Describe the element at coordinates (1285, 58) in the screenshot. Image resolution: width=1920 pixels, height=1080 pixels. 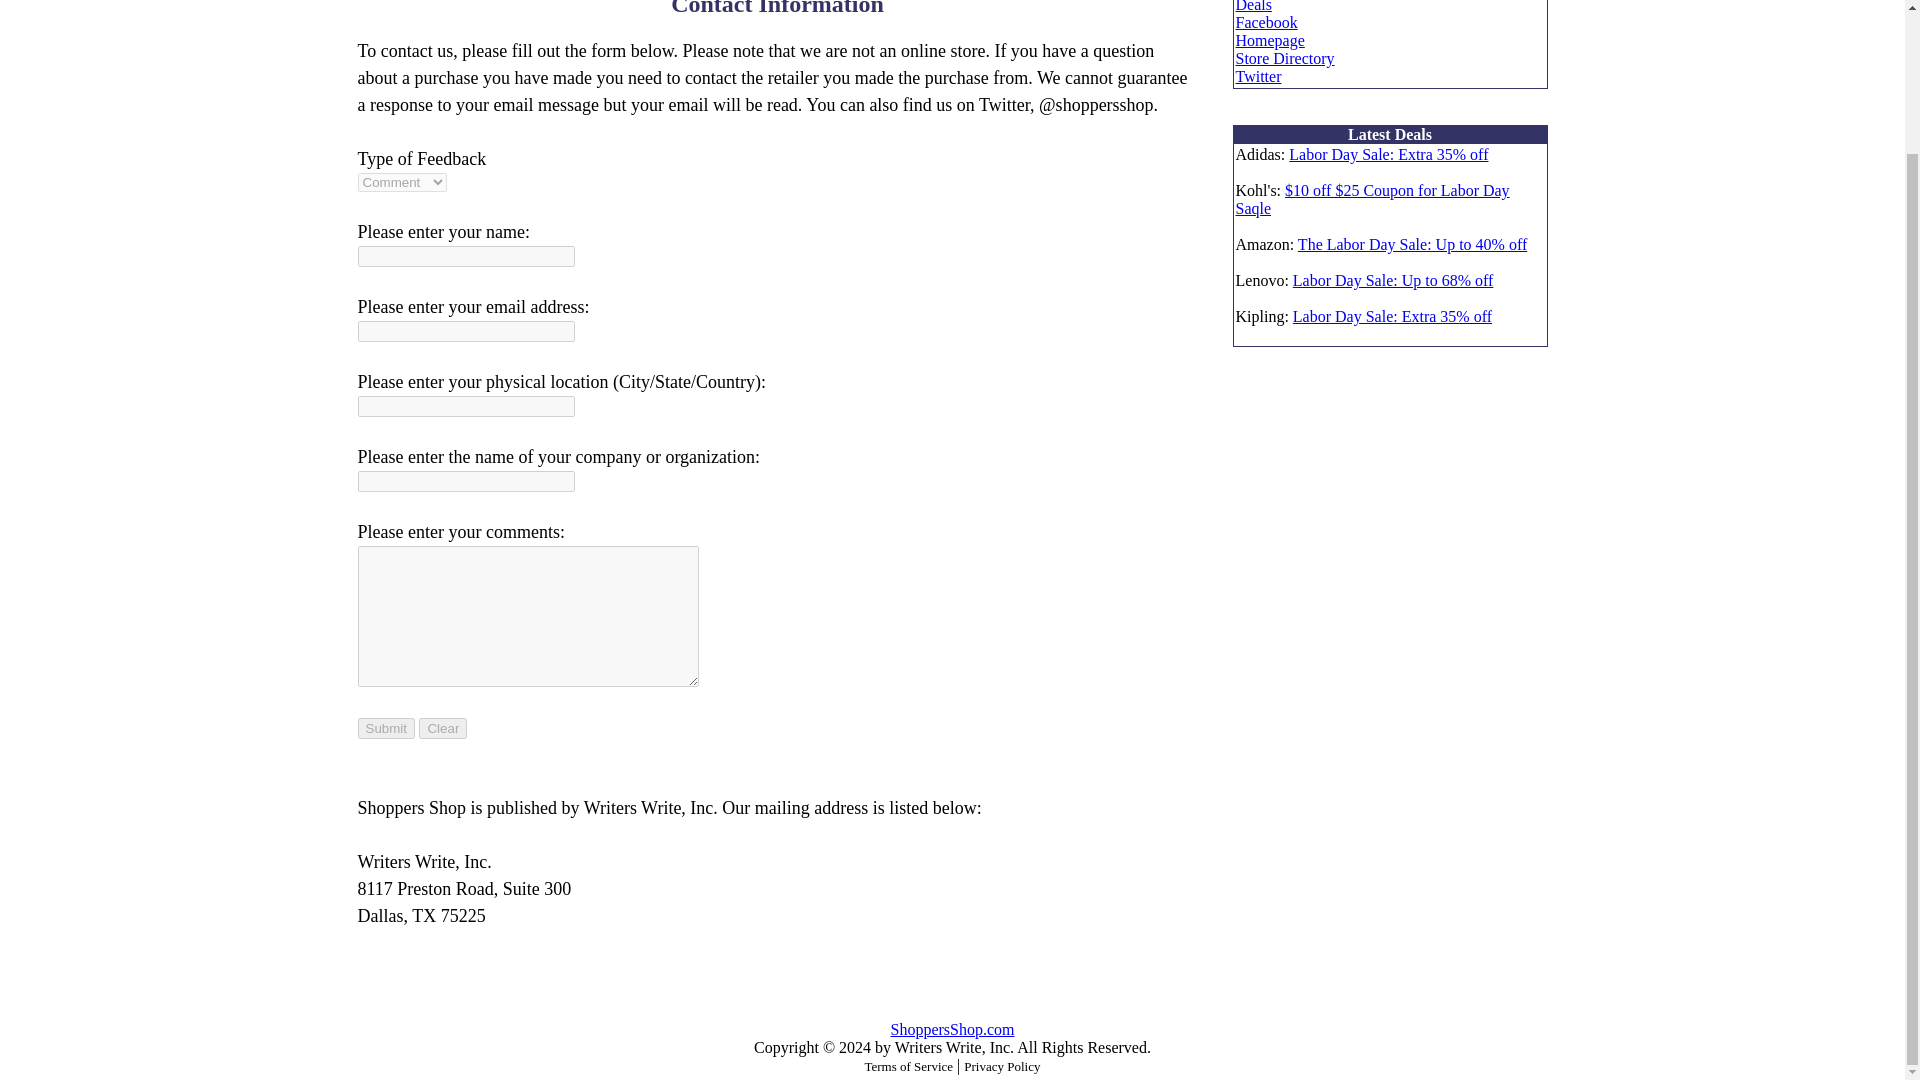
I see `Store Directory` at that location.